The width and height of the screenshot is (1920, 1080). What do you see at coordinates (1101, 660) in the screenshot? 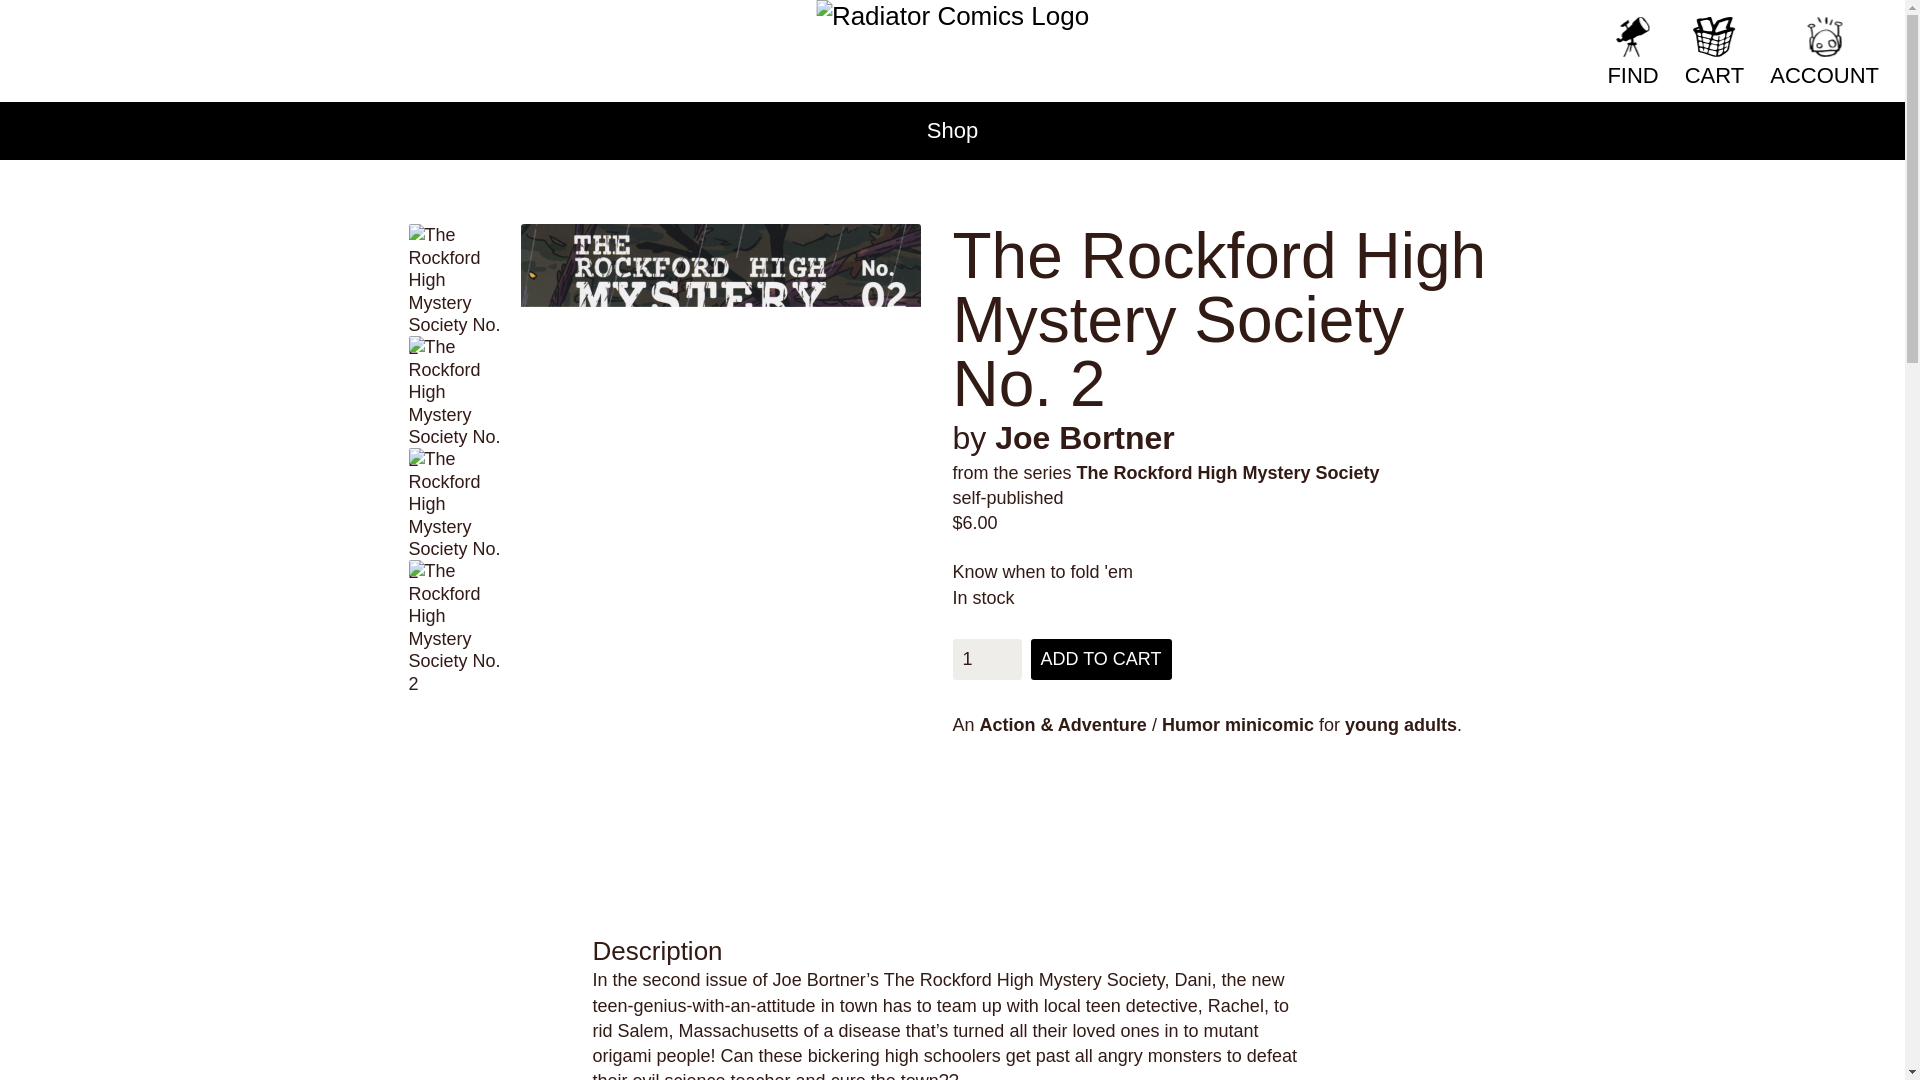
I see `ADD TO CART` at bounding box center [1101, 660].